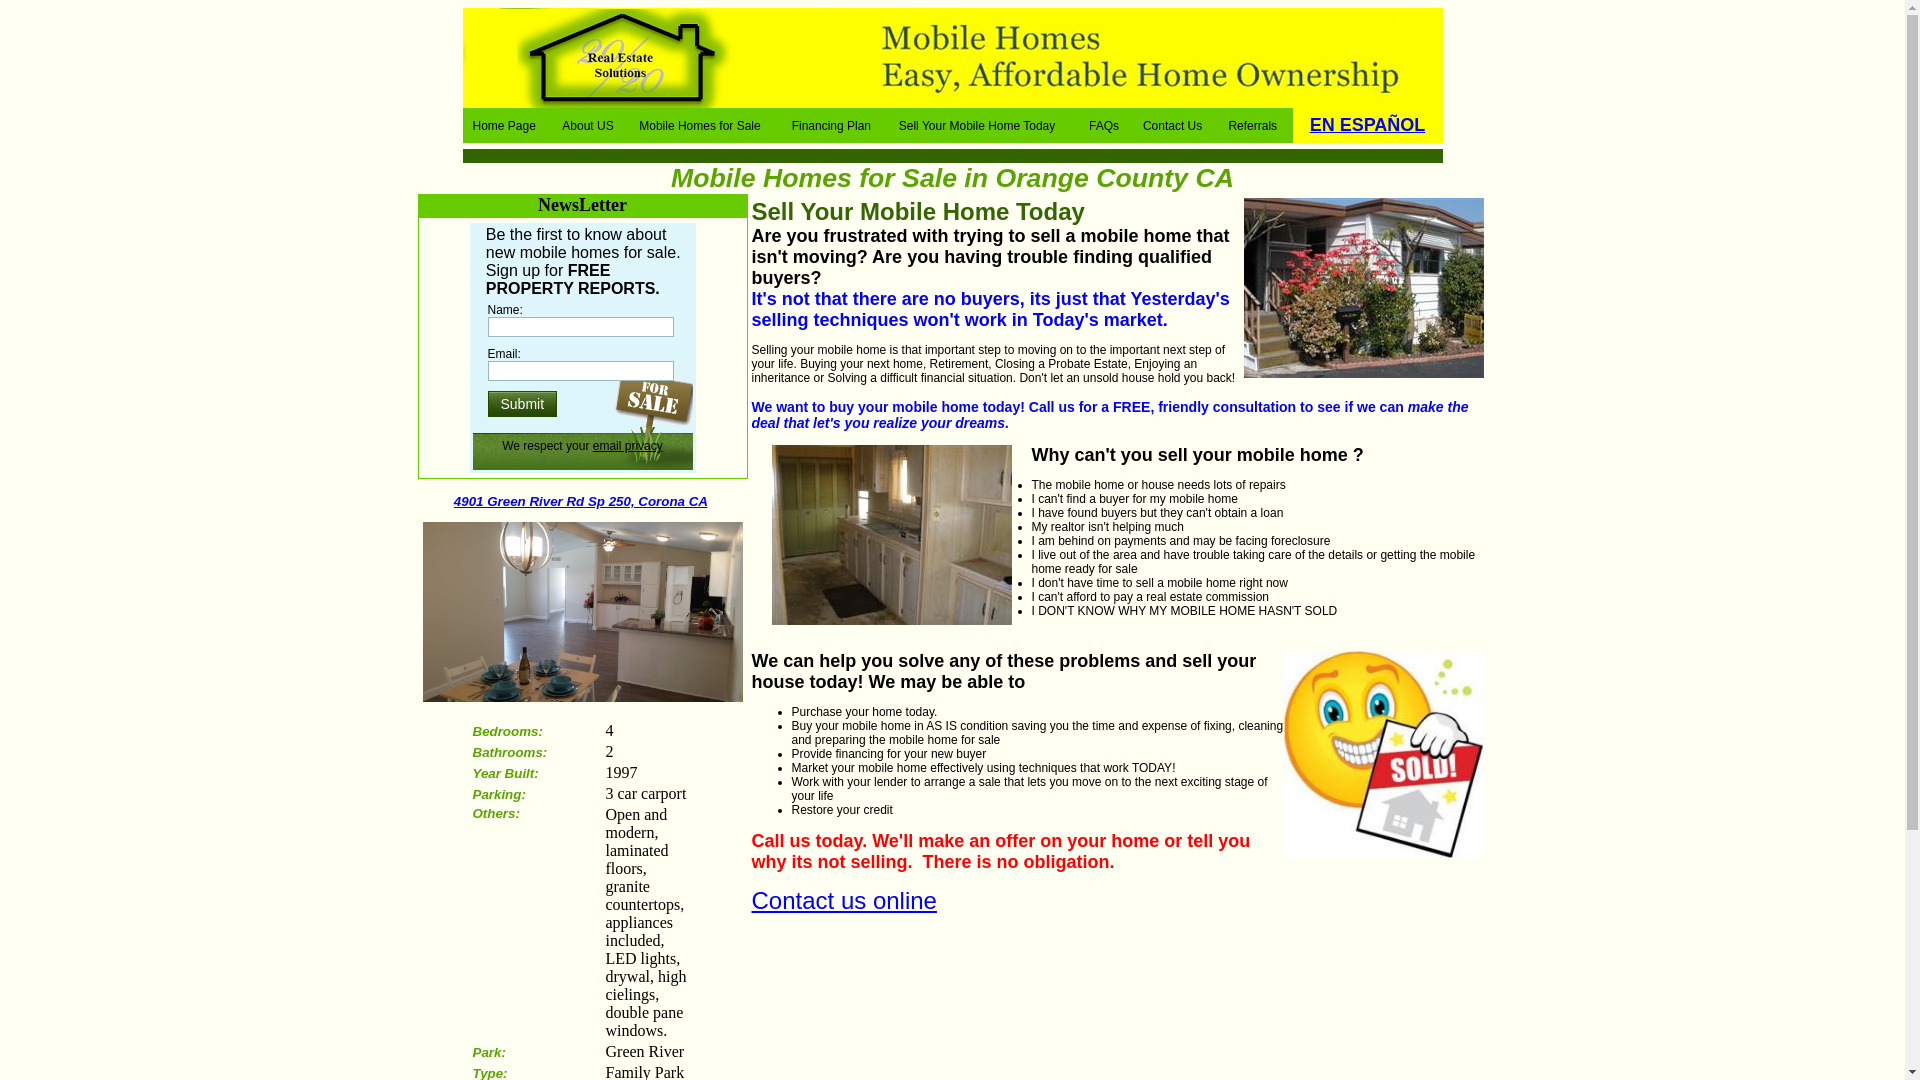 The height and width of the screenshot is (1080, 1920). I want to click on About US, so click(588, 125).